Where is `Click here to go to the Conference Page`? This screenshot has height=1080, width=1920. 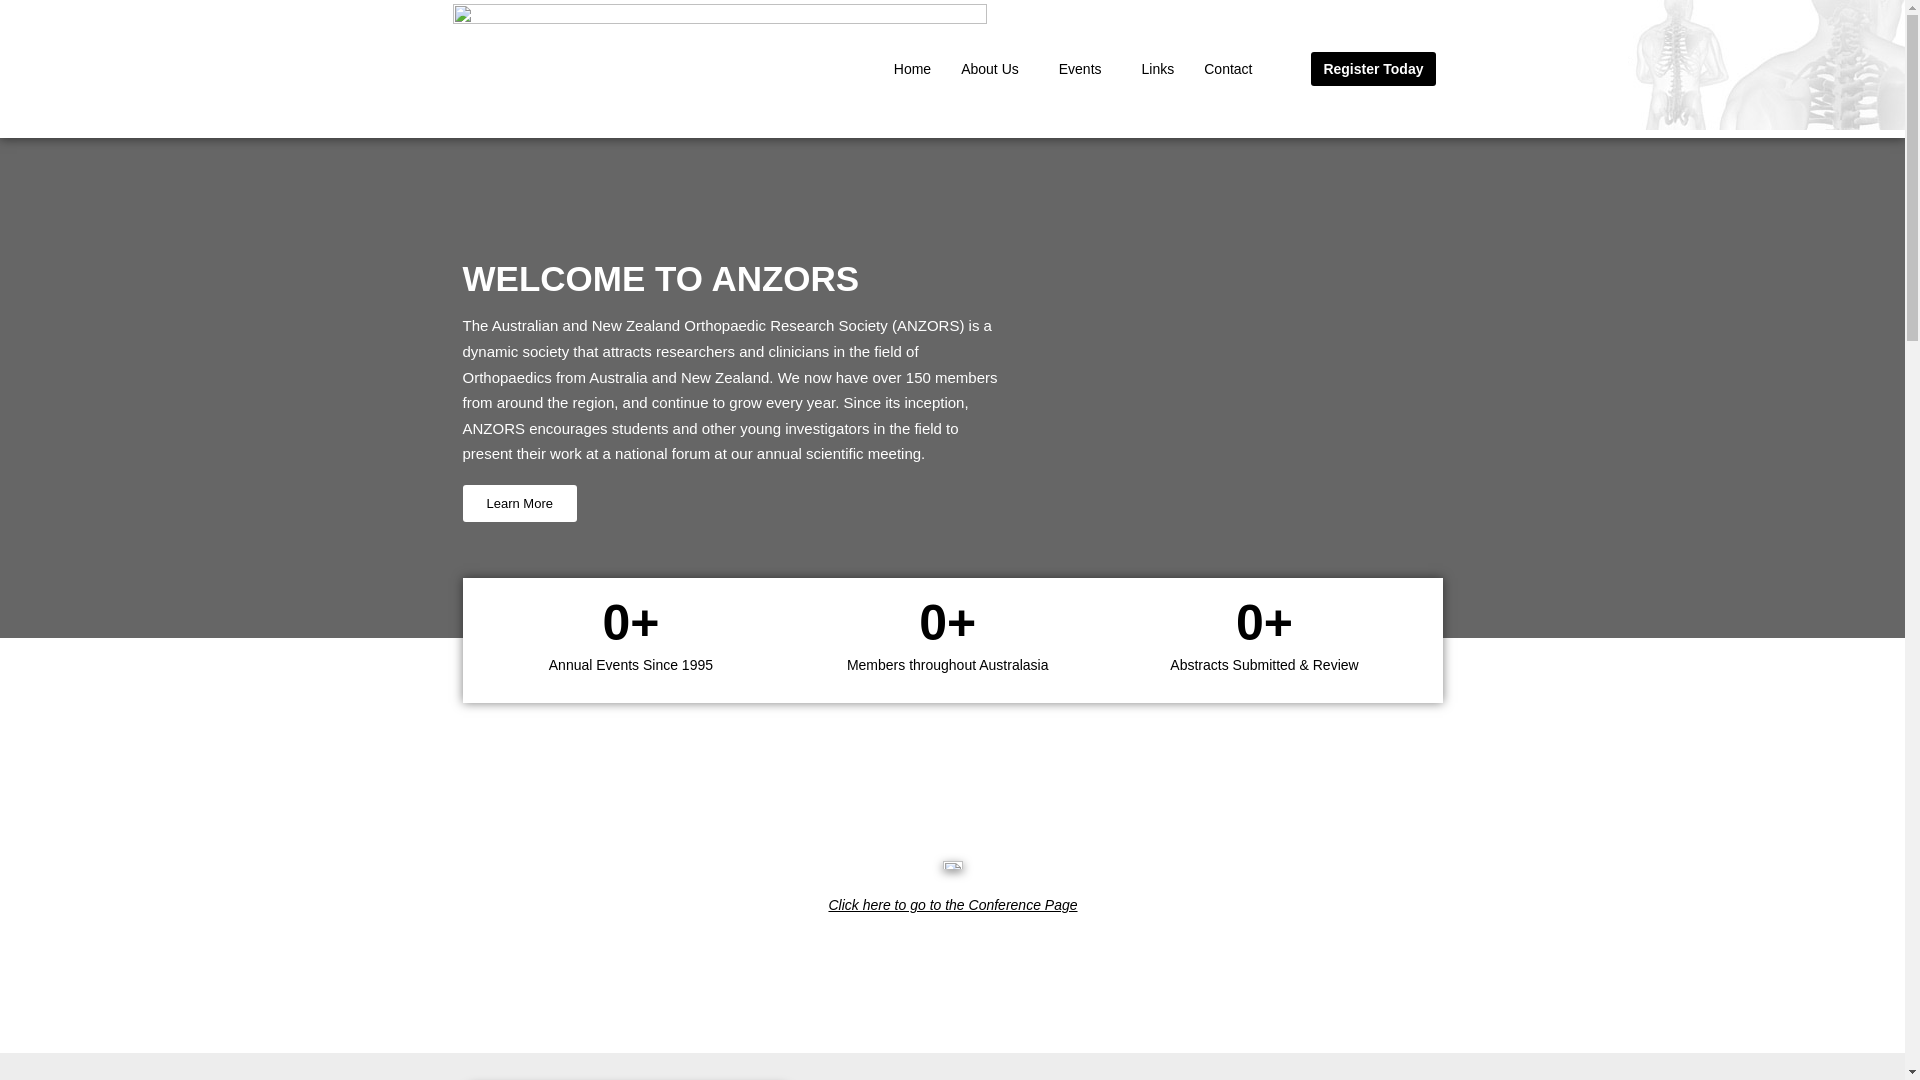
Click here to go to the Conference Page is located at coordinates (952, 905).